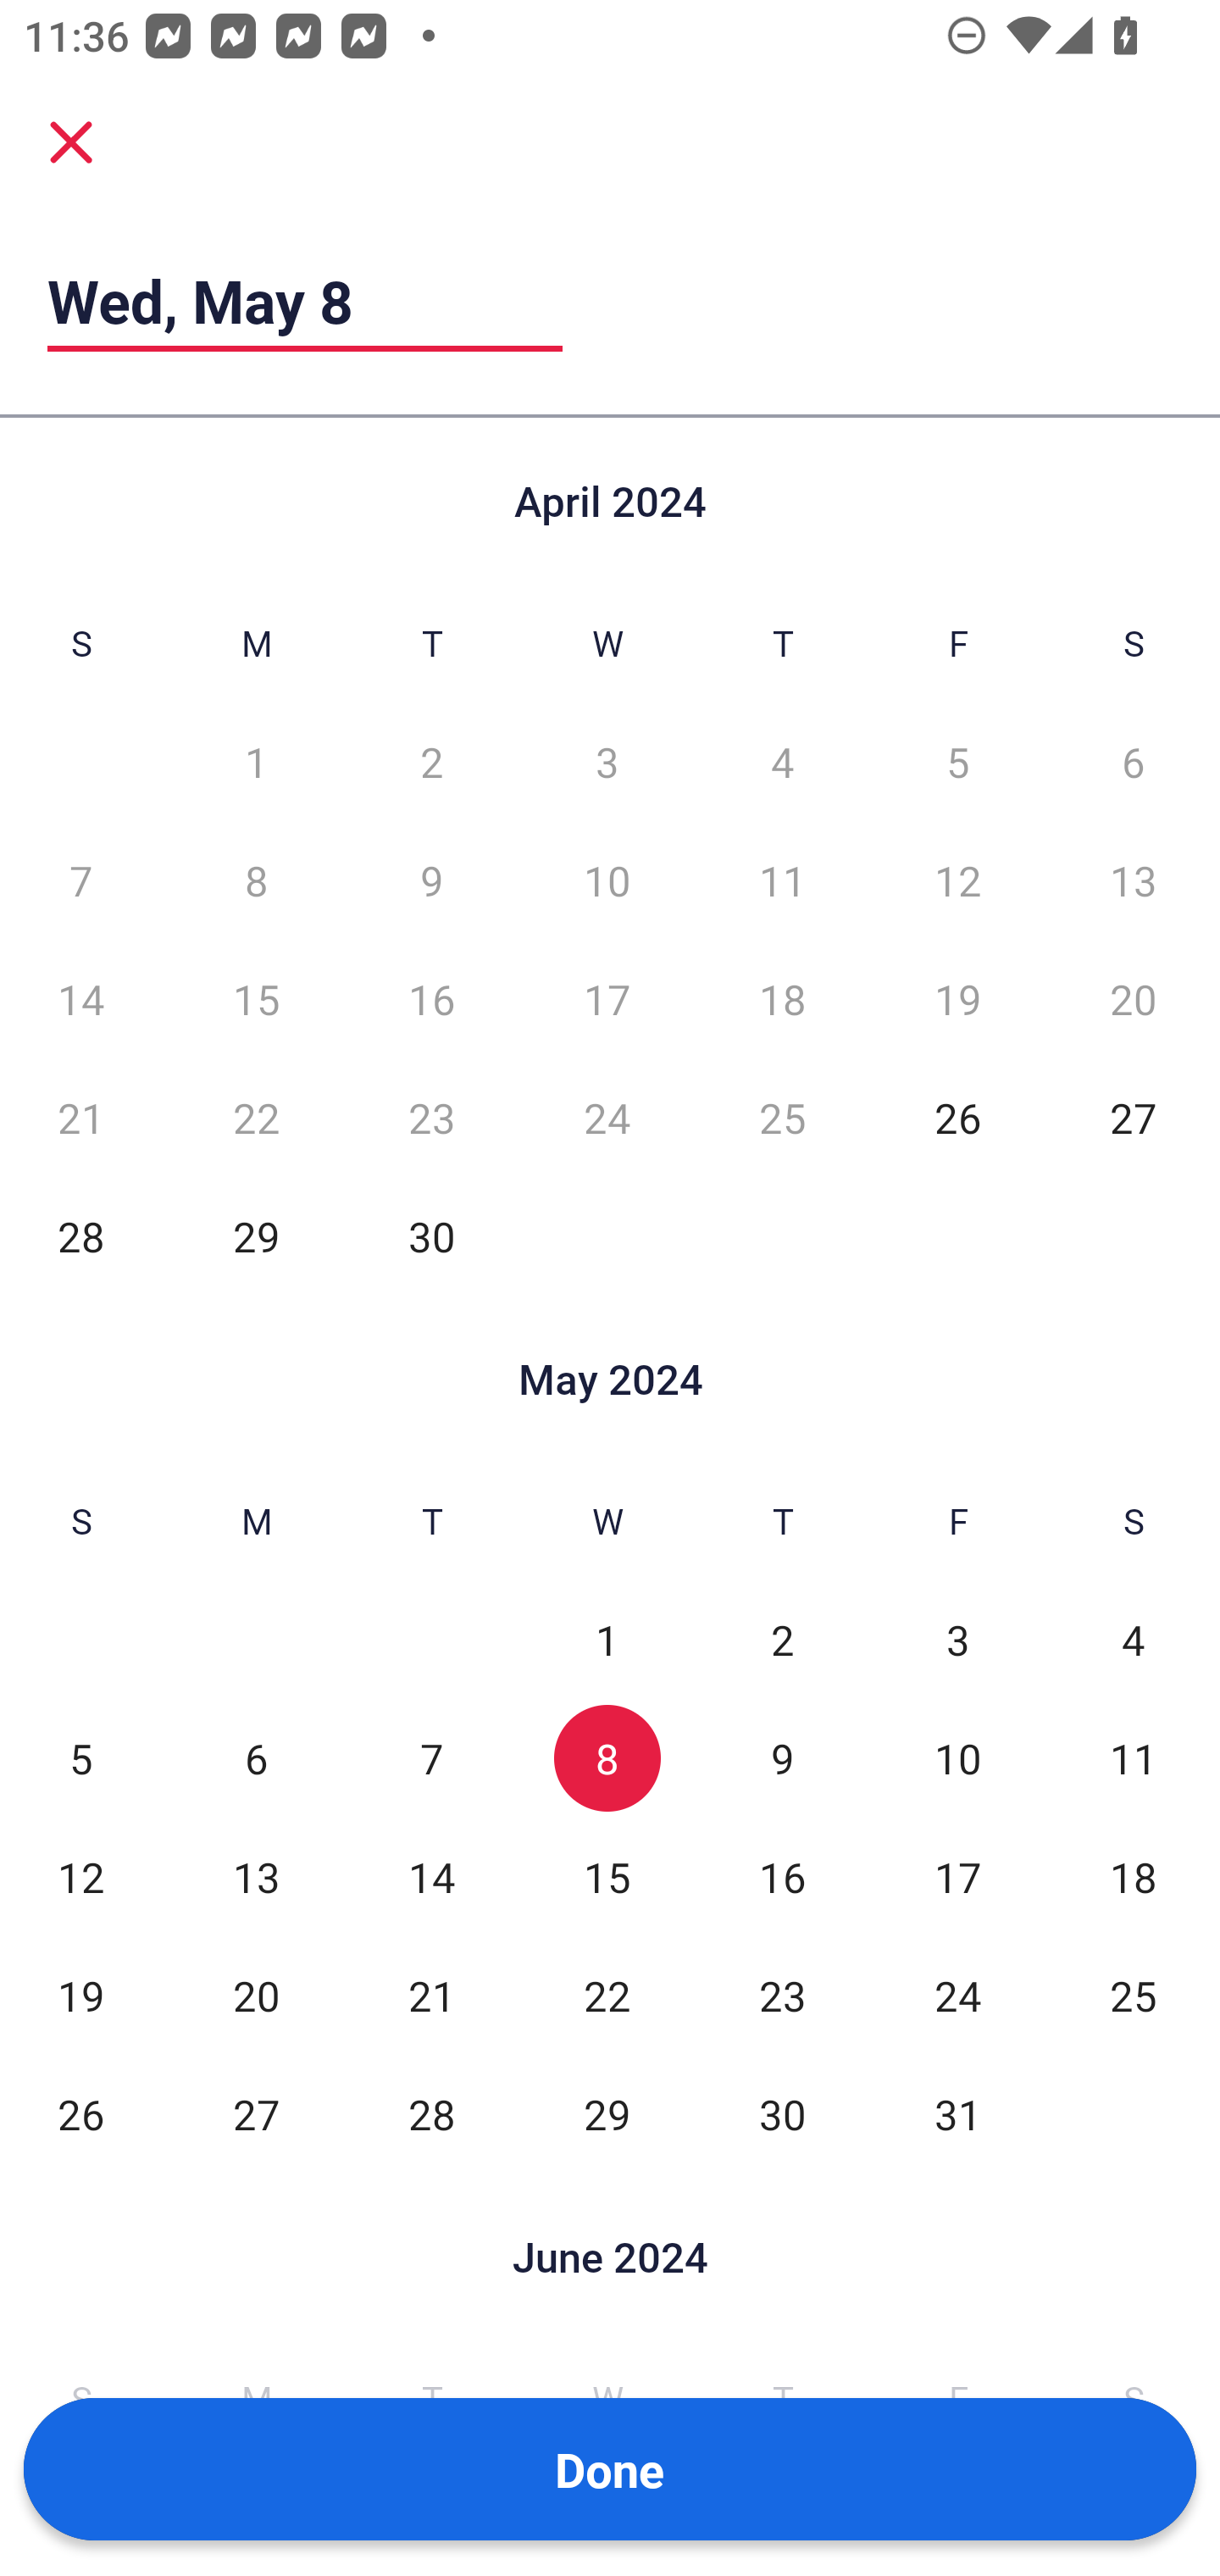 This screenshot has height=2576, width=1220. I want to click on 3 Fri, May 3, Not Selected, so click(957, 1639).